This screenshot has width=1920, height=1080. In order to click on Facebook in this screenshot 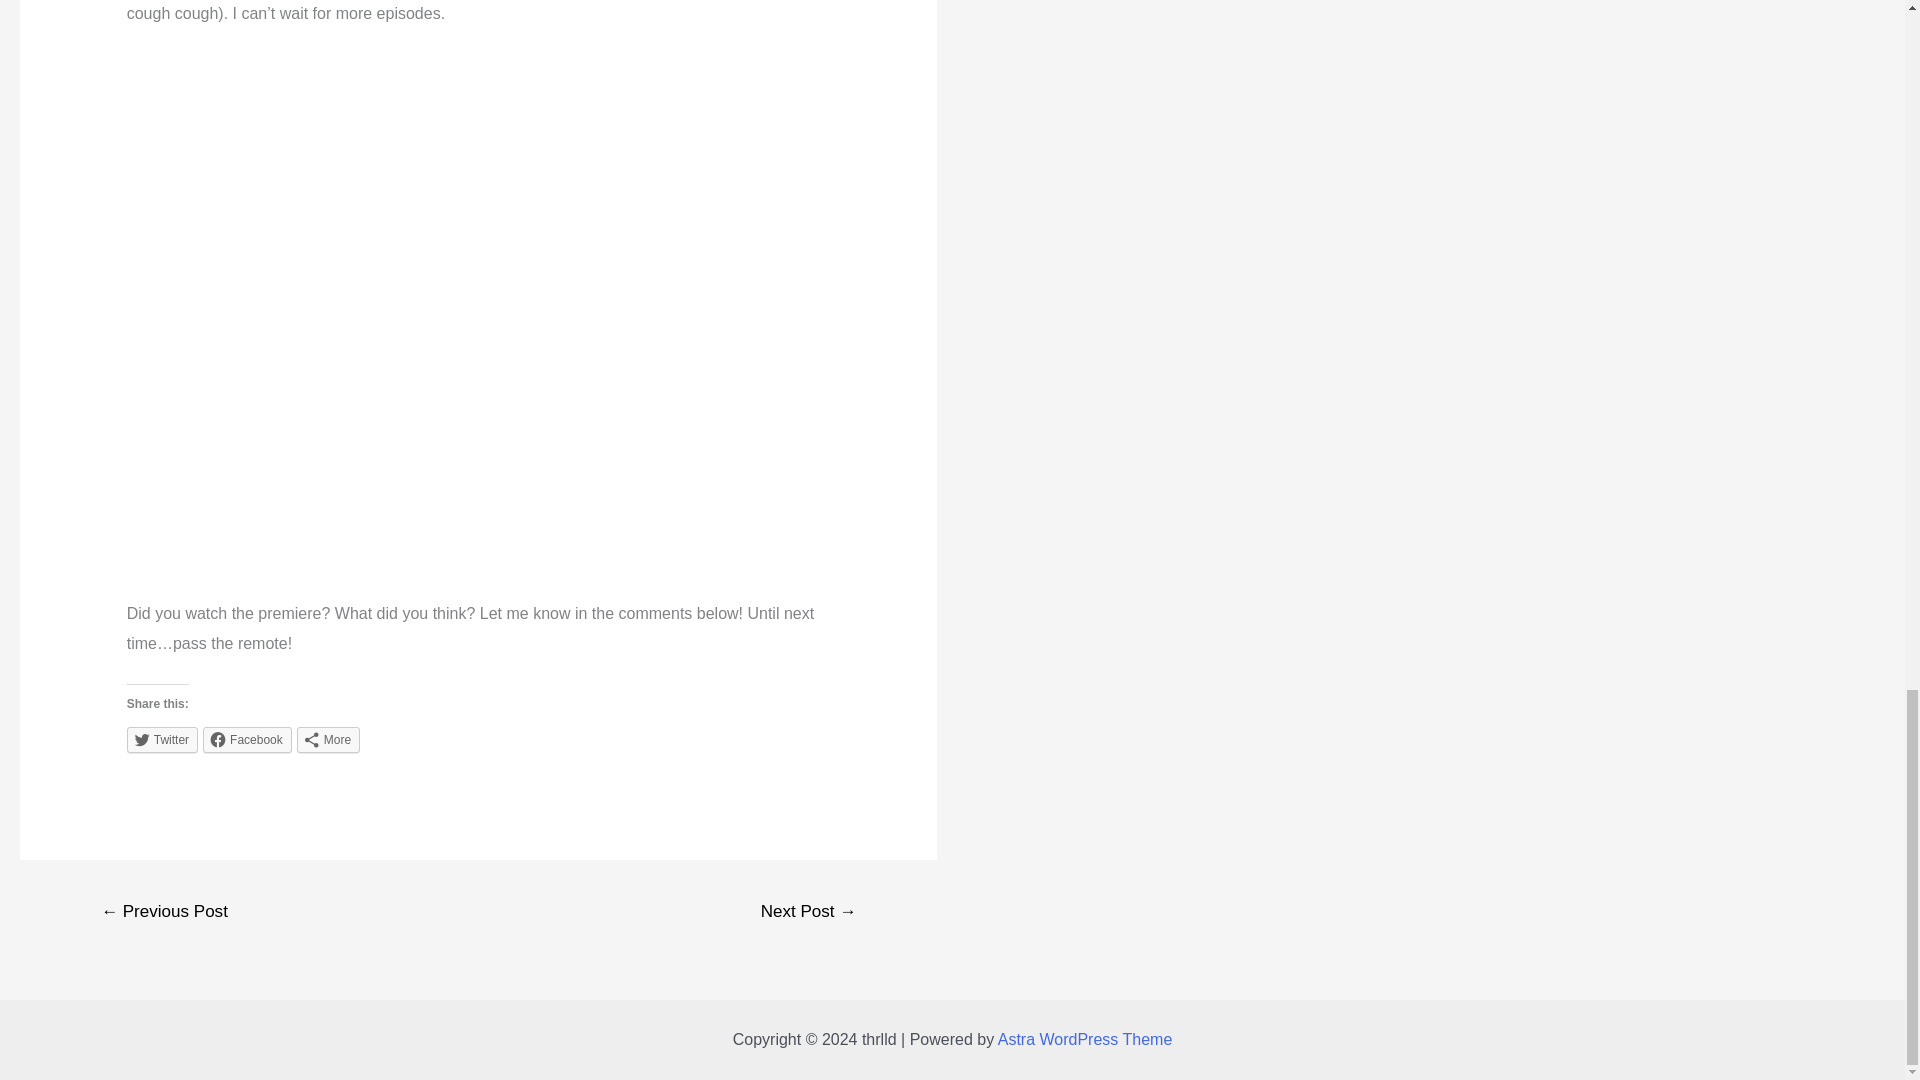, I will do `click(247, 739)`.